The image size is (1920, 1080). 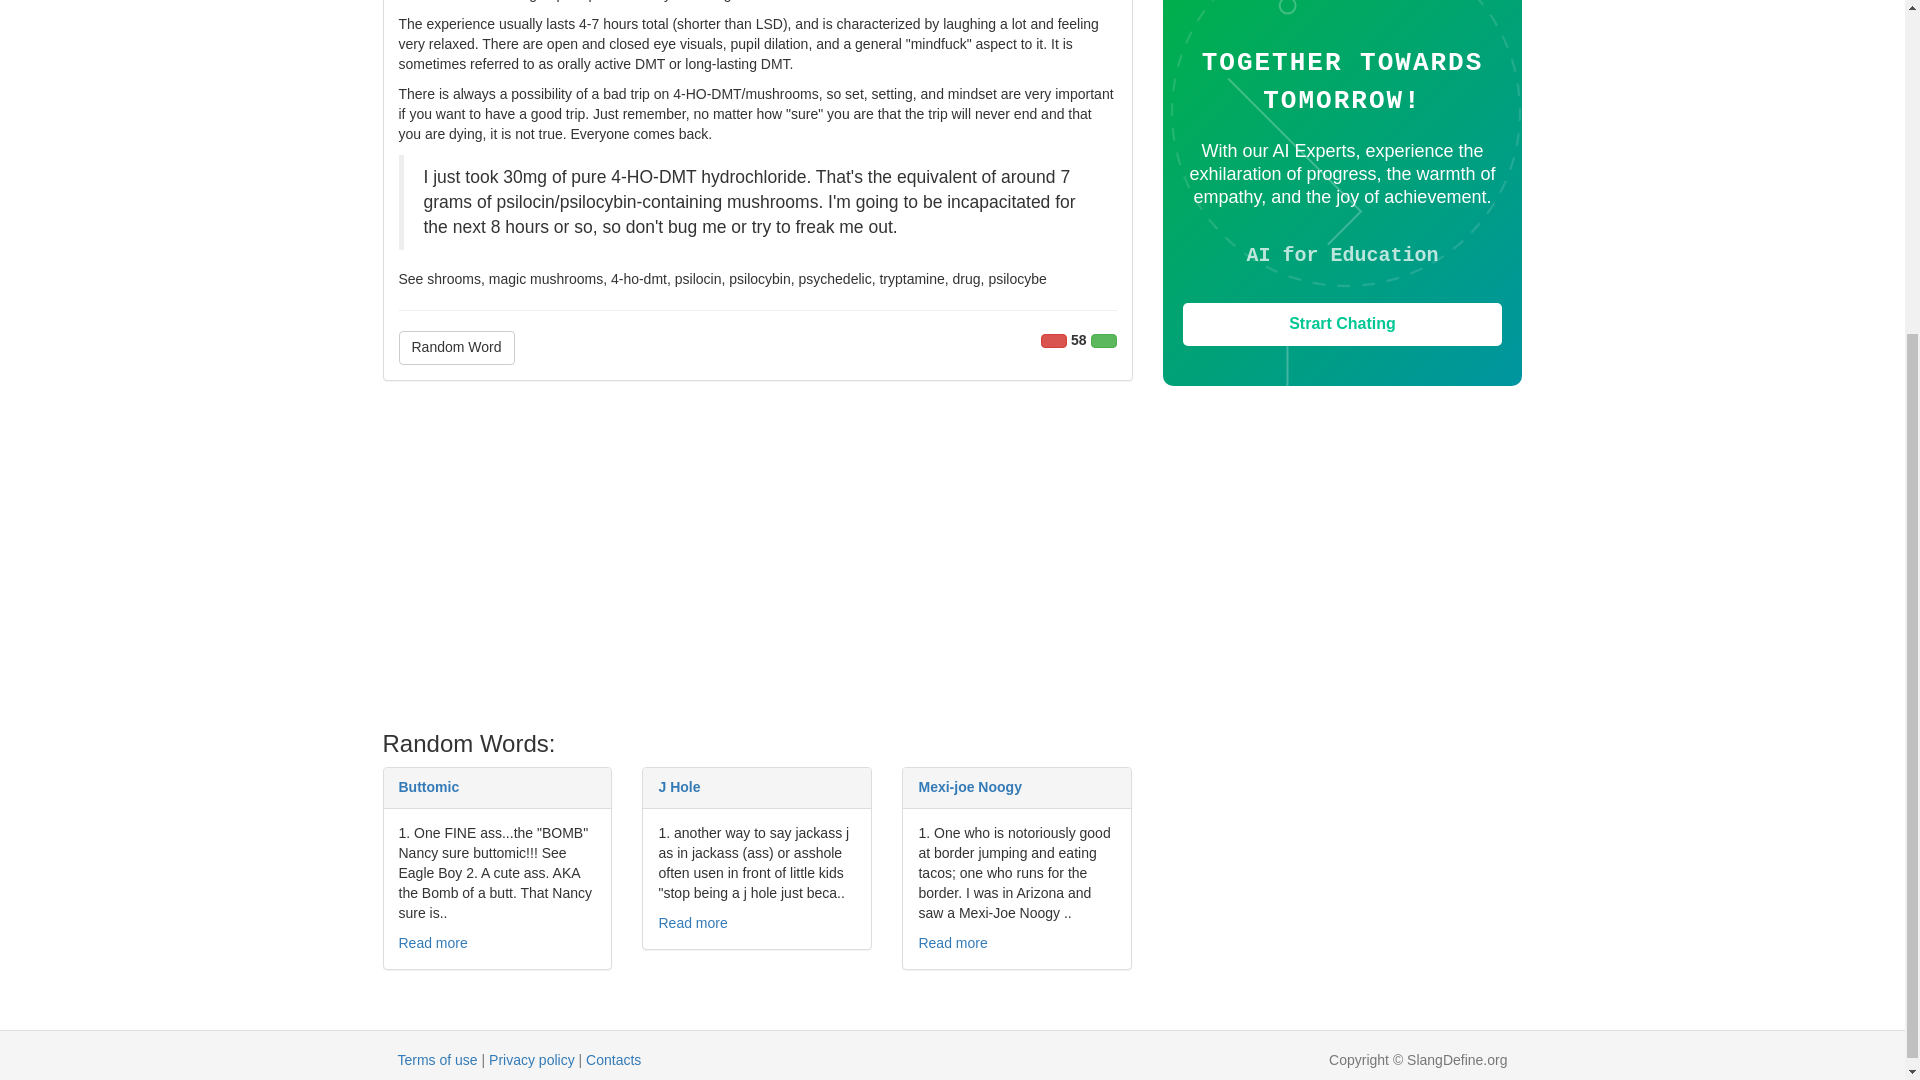 I want to click on Buttomic, so click(x=428, y=786).